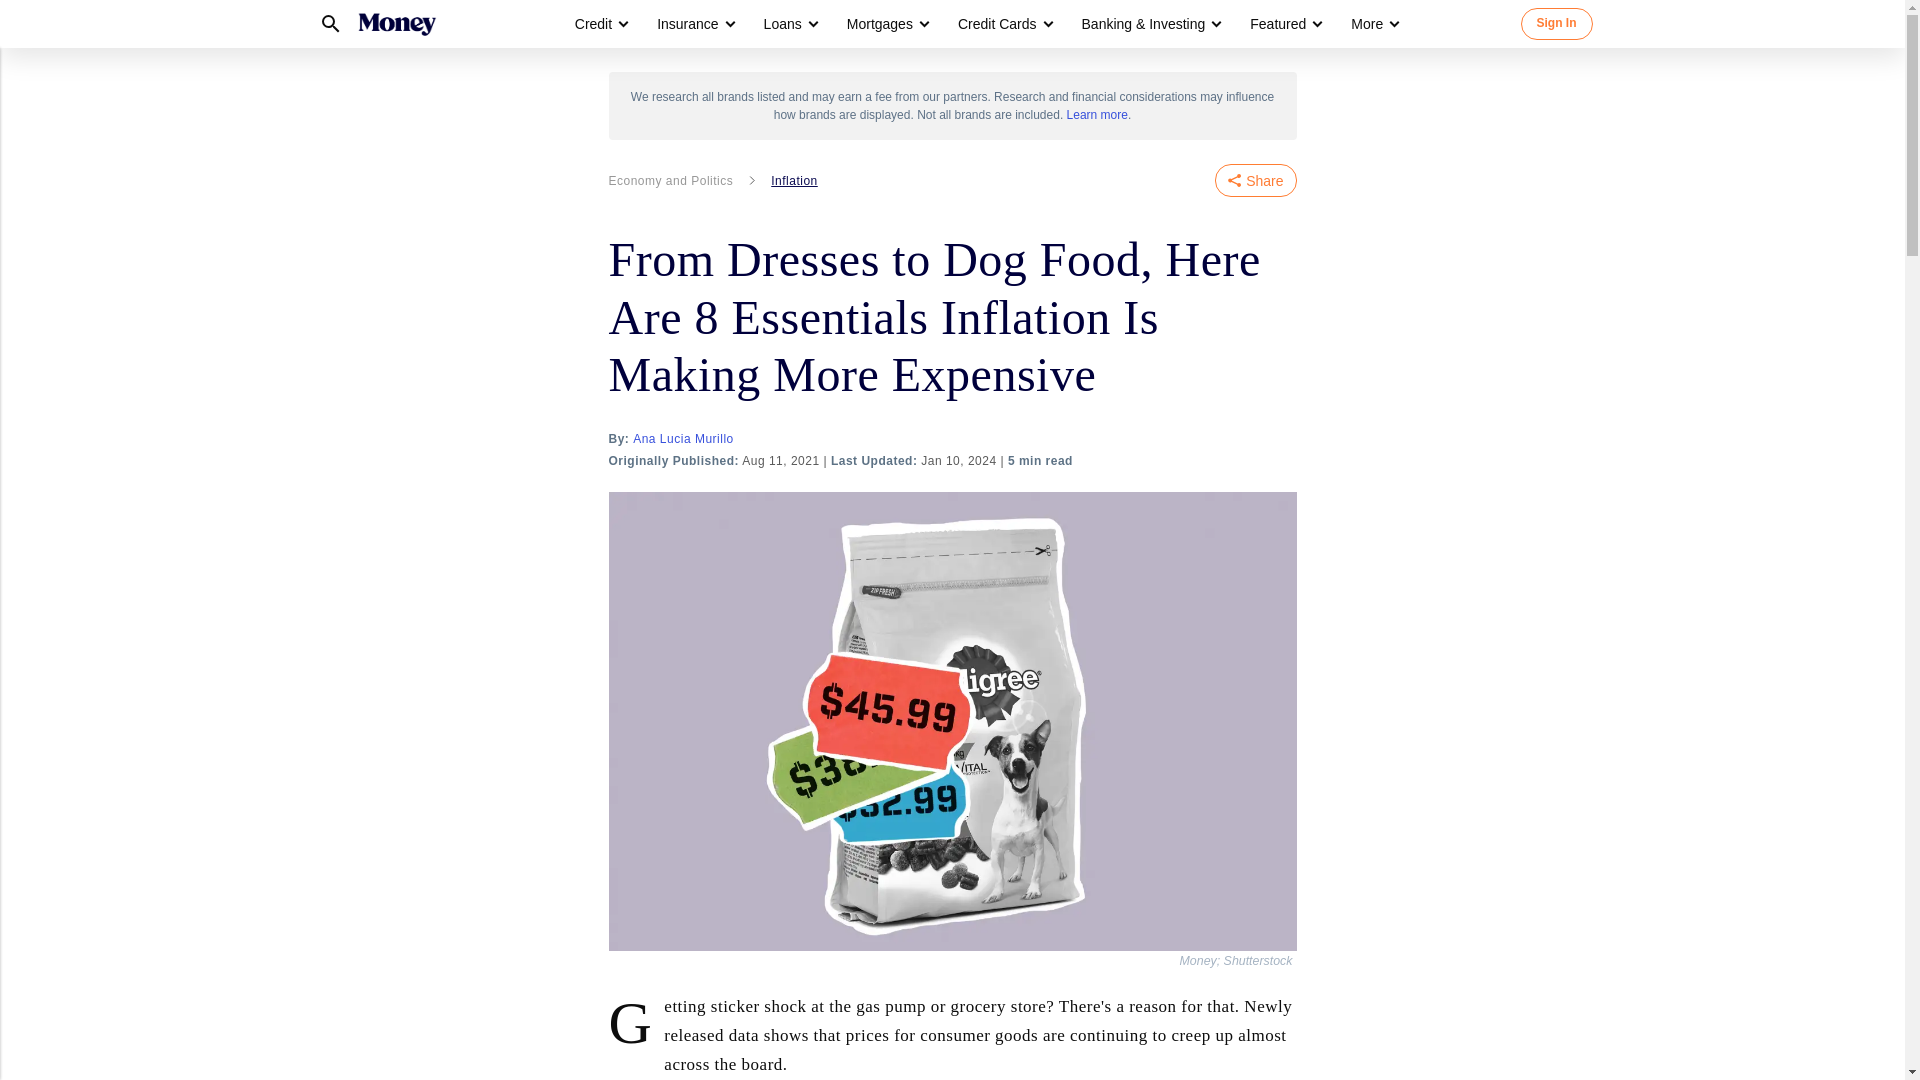 The width and height of the screenshot is (1920, 1080). What do you see at coordinates (593, 24) in the screenshot?
I see `Credit` at bounding box center [593, 24].